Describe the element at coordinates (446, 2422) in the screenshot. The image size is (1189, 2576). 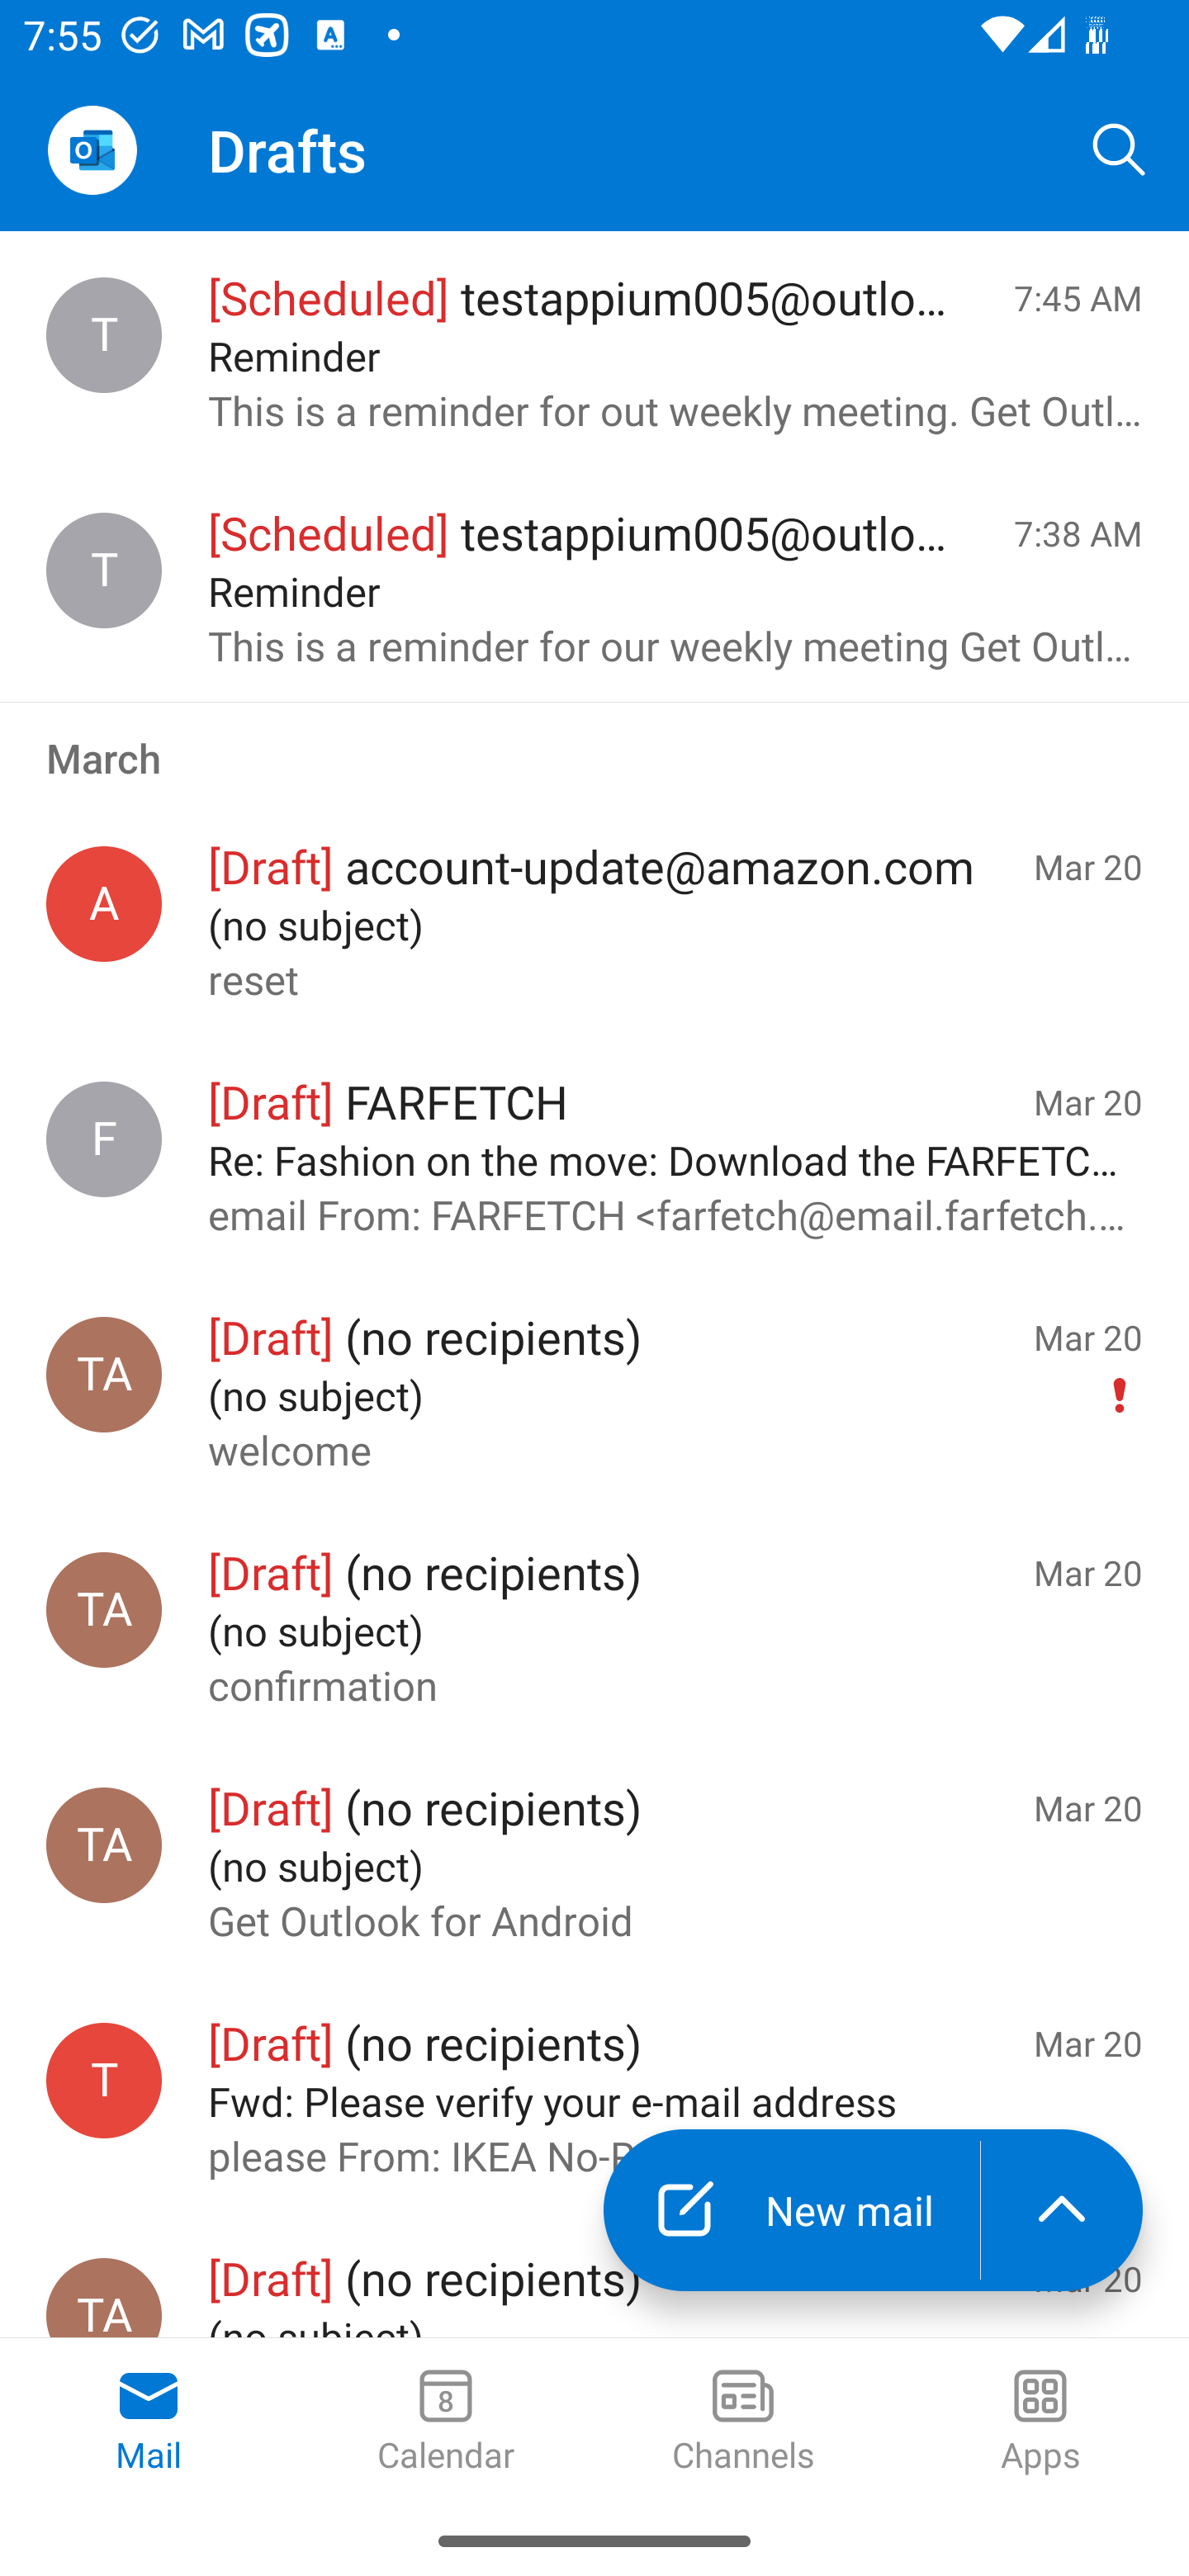
I see `Calendar` at that location.